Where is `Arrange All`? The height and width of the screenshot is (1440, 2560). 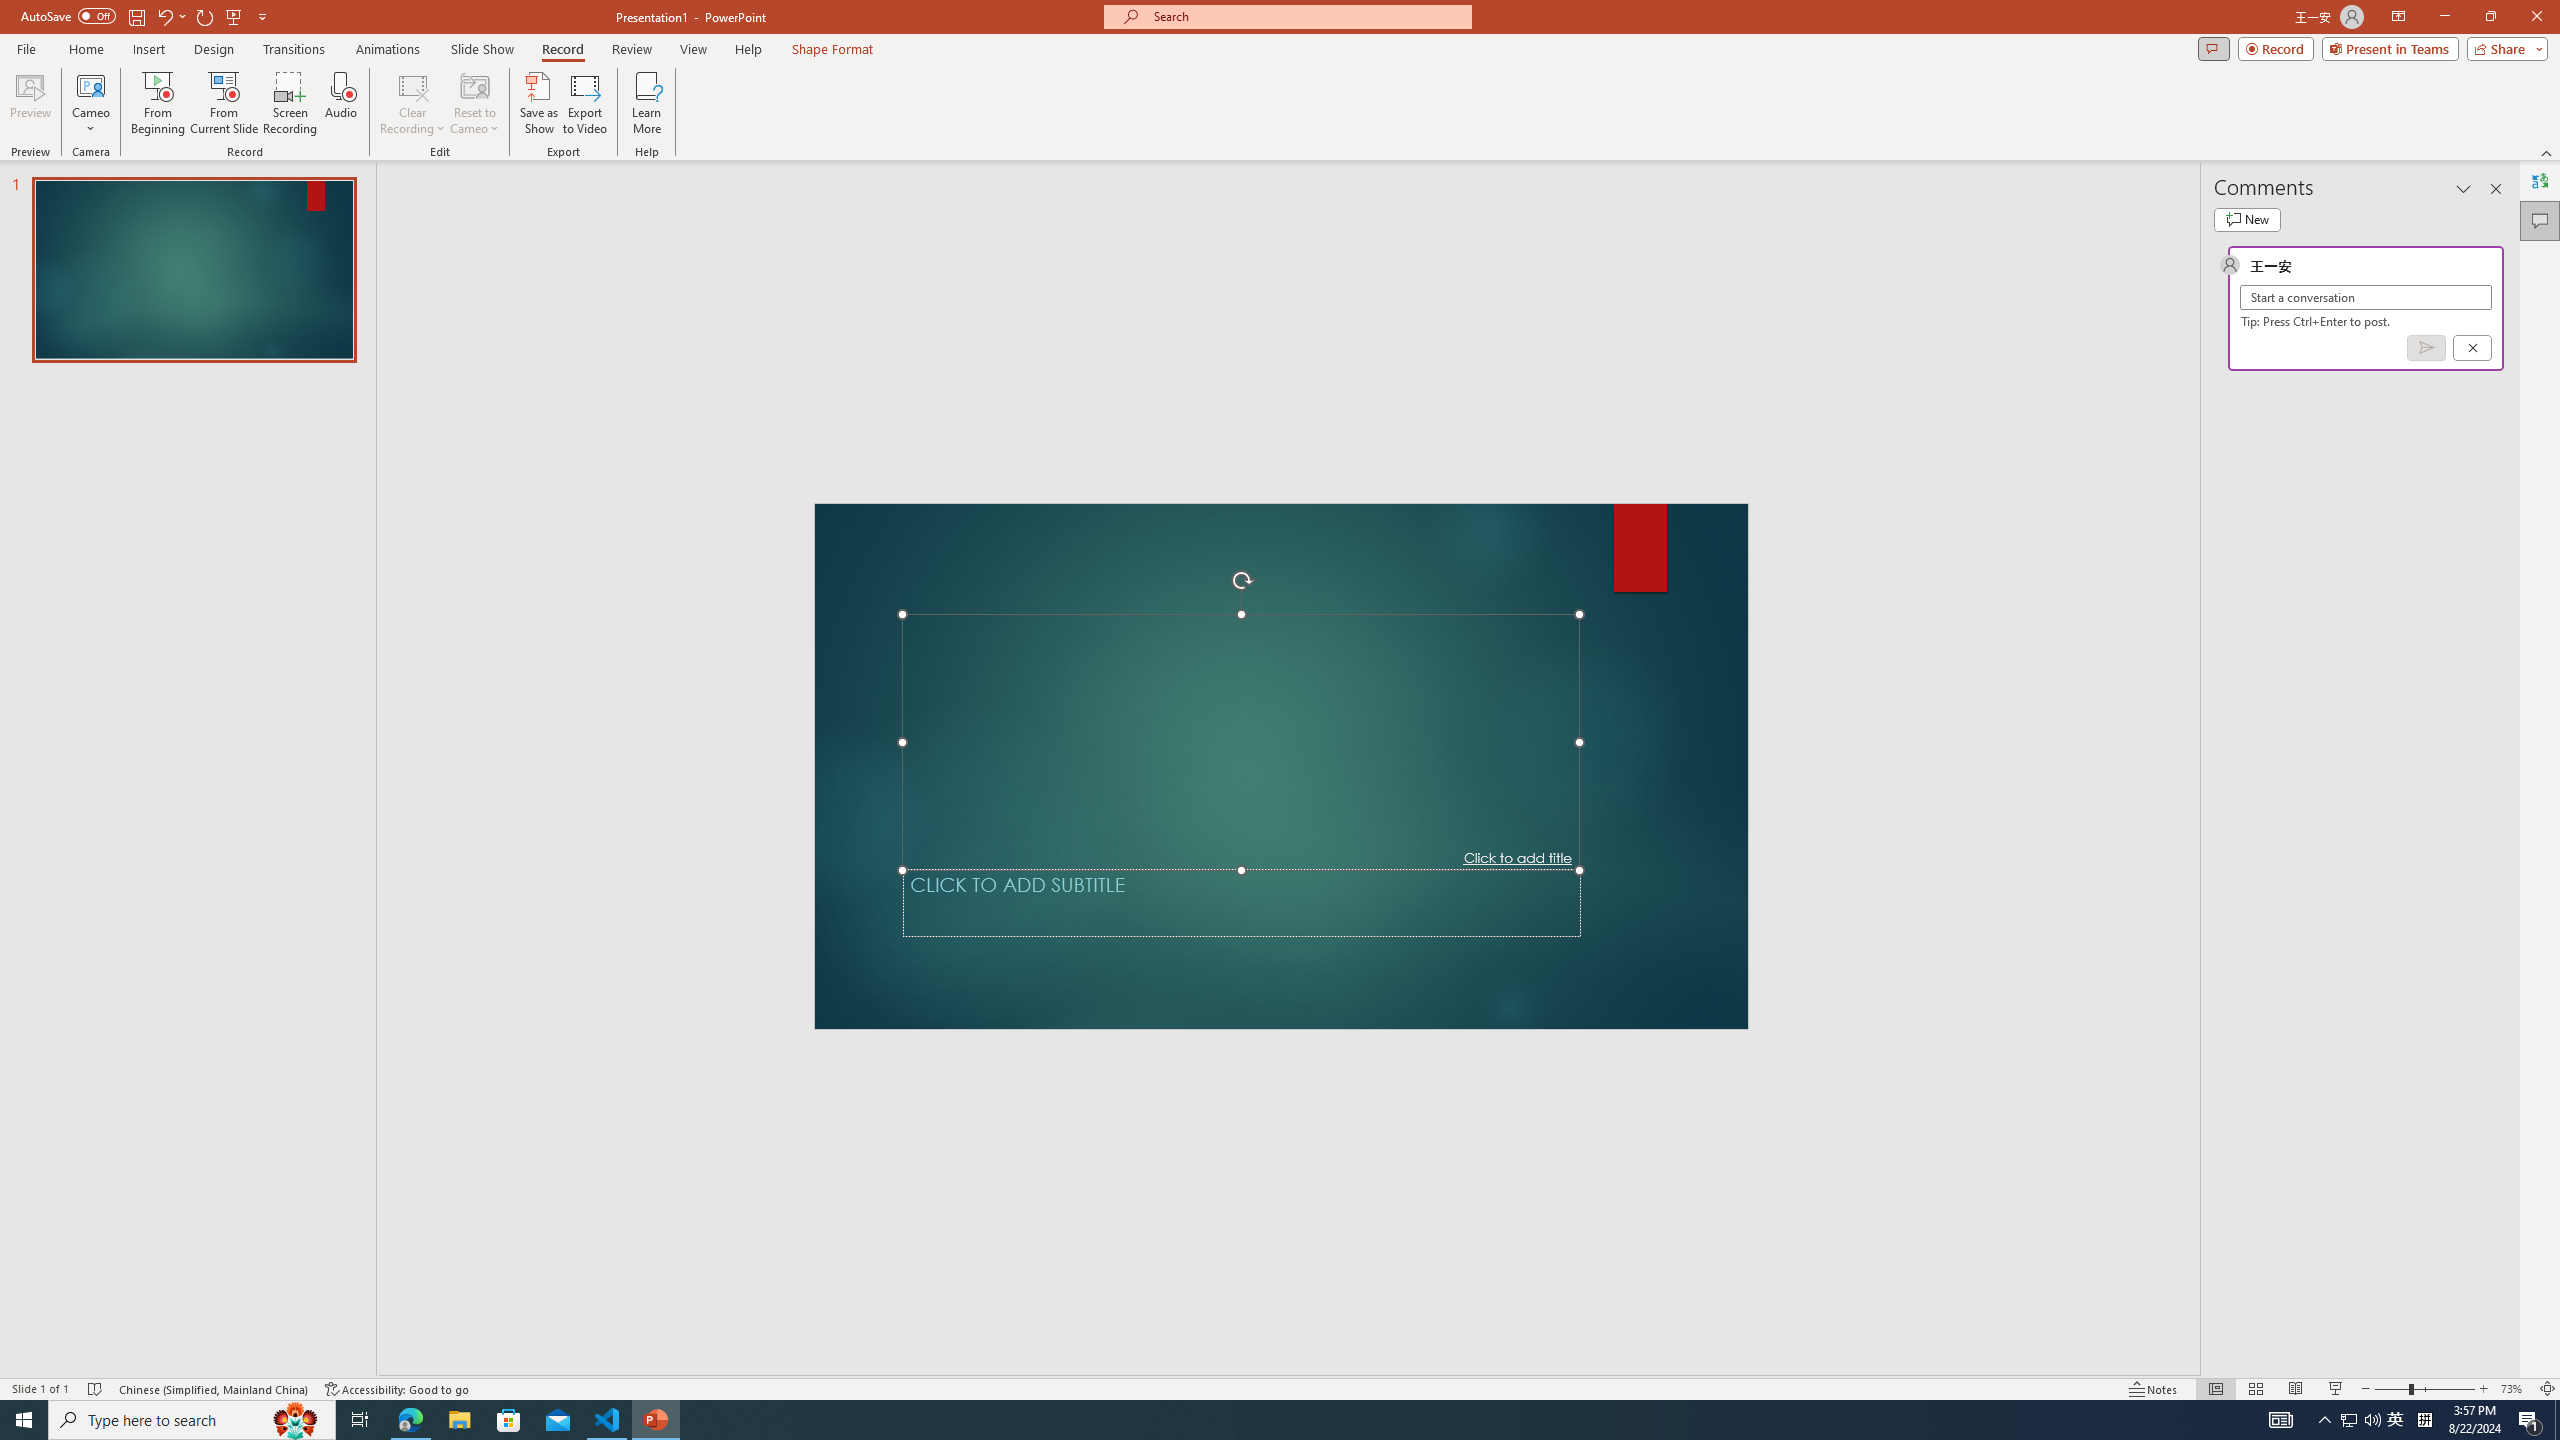
Arrange All is located at coordinates (1152, 162).